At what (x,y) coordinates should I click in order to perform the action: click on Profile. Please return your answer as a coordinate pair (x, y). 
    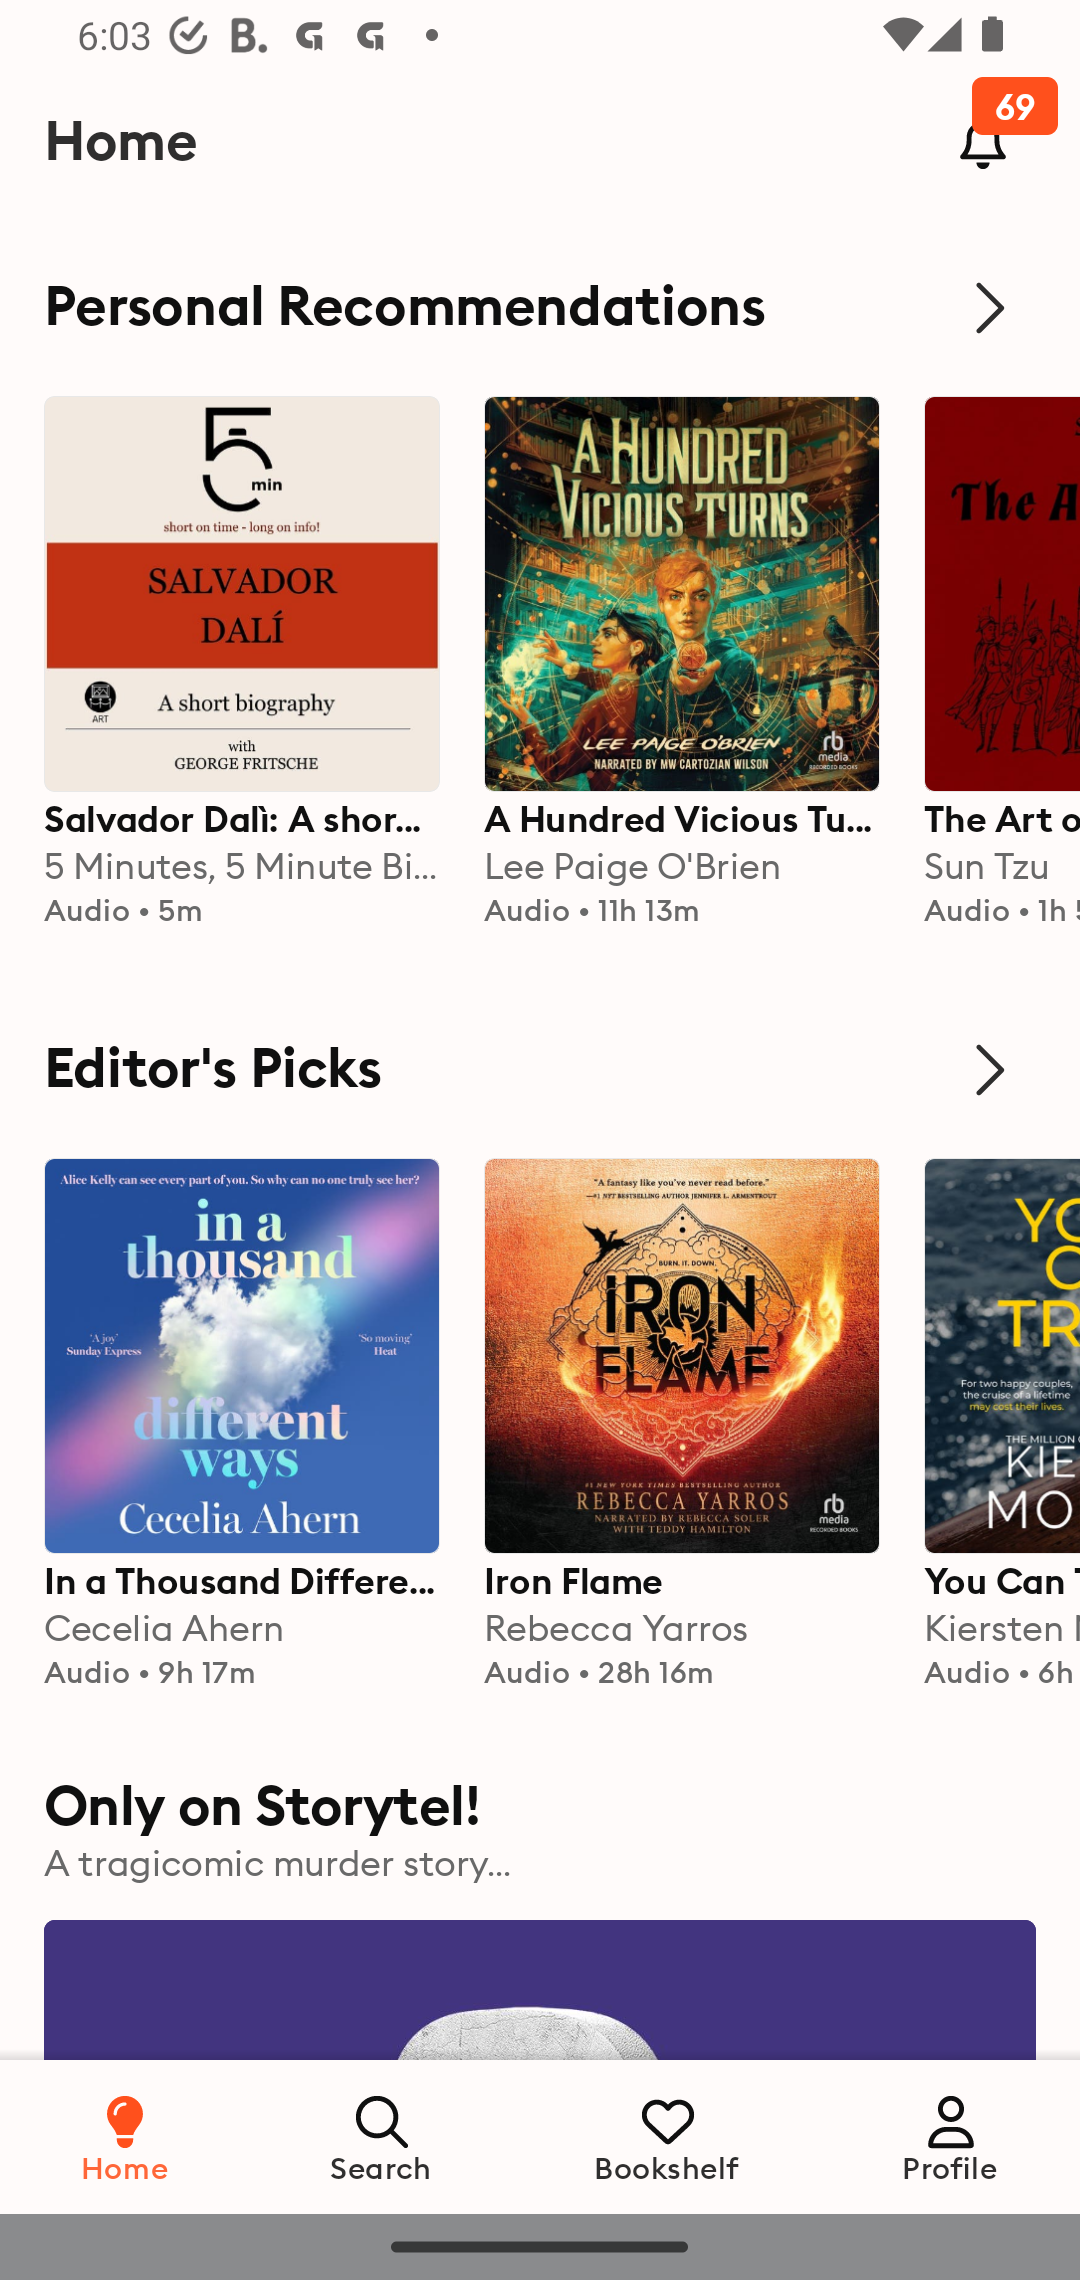
    Looking at the image, I should click on (950, 2136).